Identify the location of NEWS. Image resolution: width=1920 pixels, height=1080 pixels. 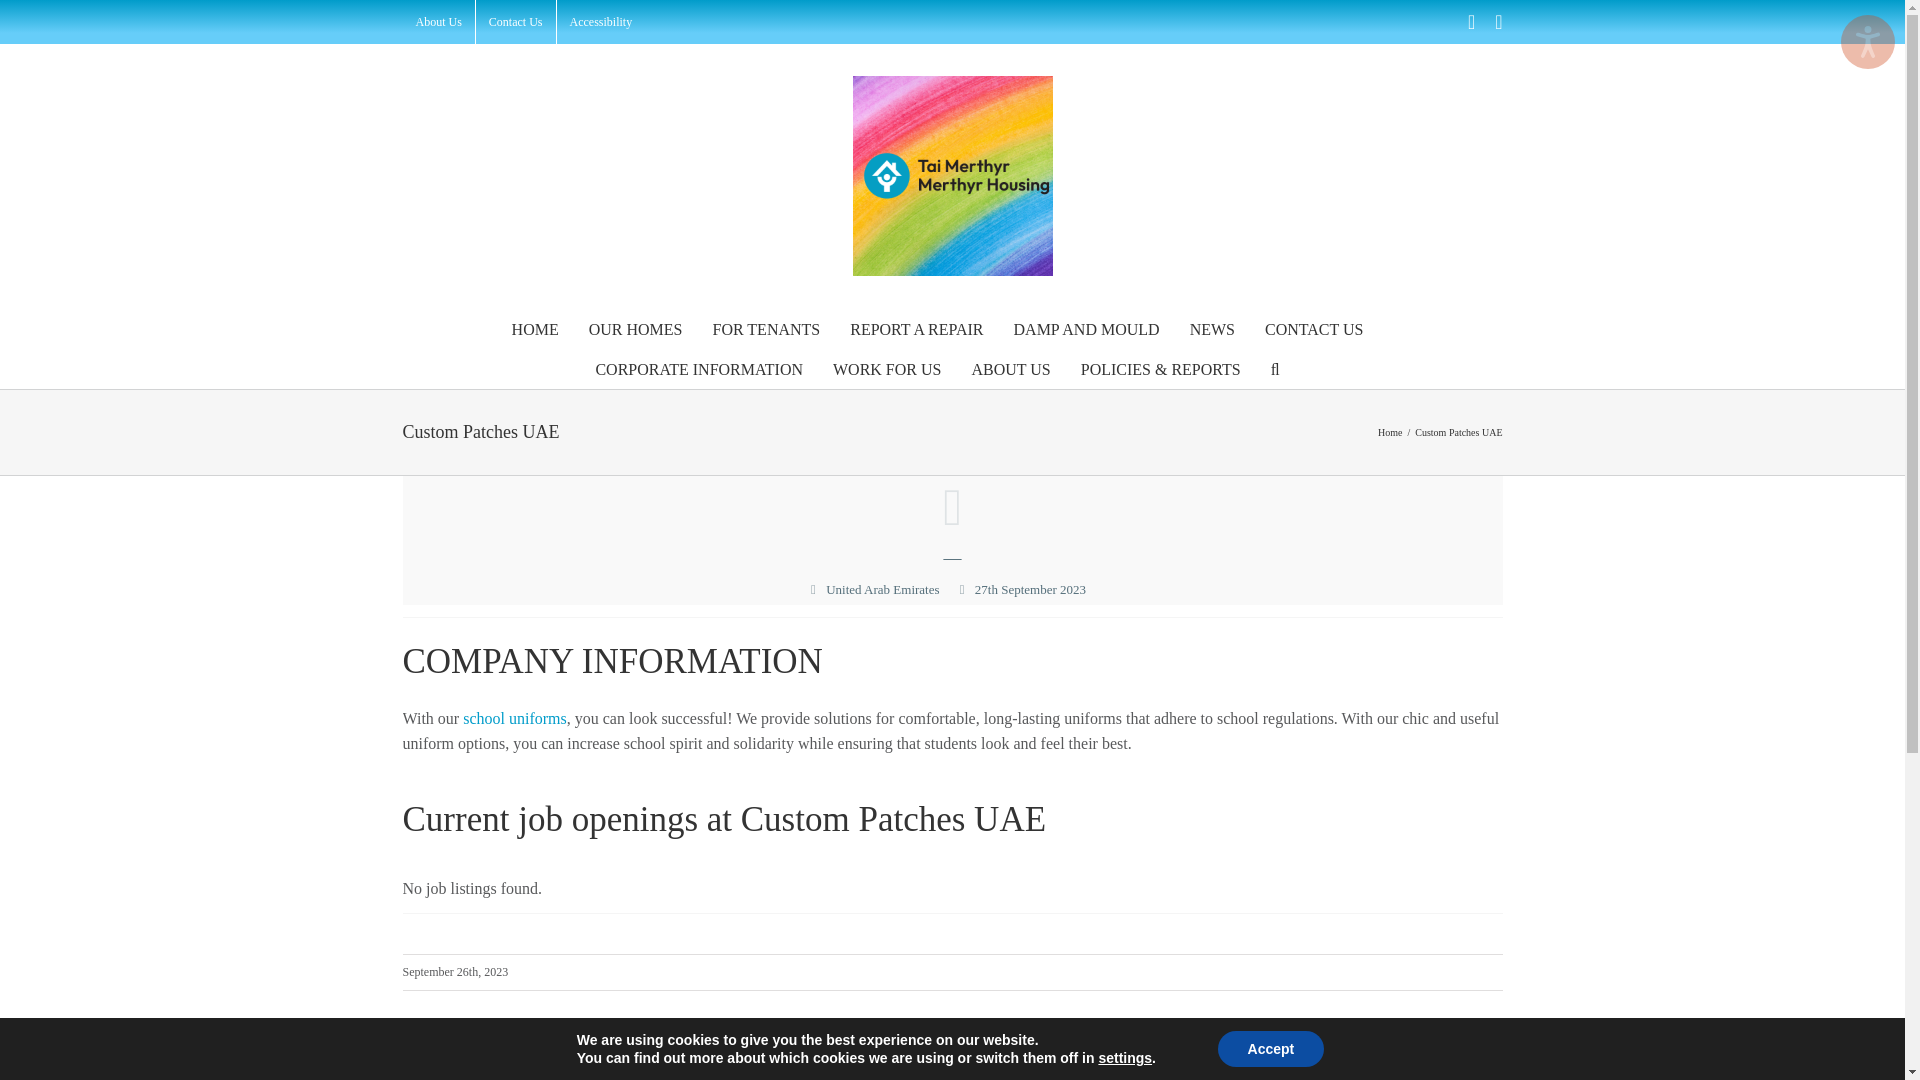
(1212, 327).